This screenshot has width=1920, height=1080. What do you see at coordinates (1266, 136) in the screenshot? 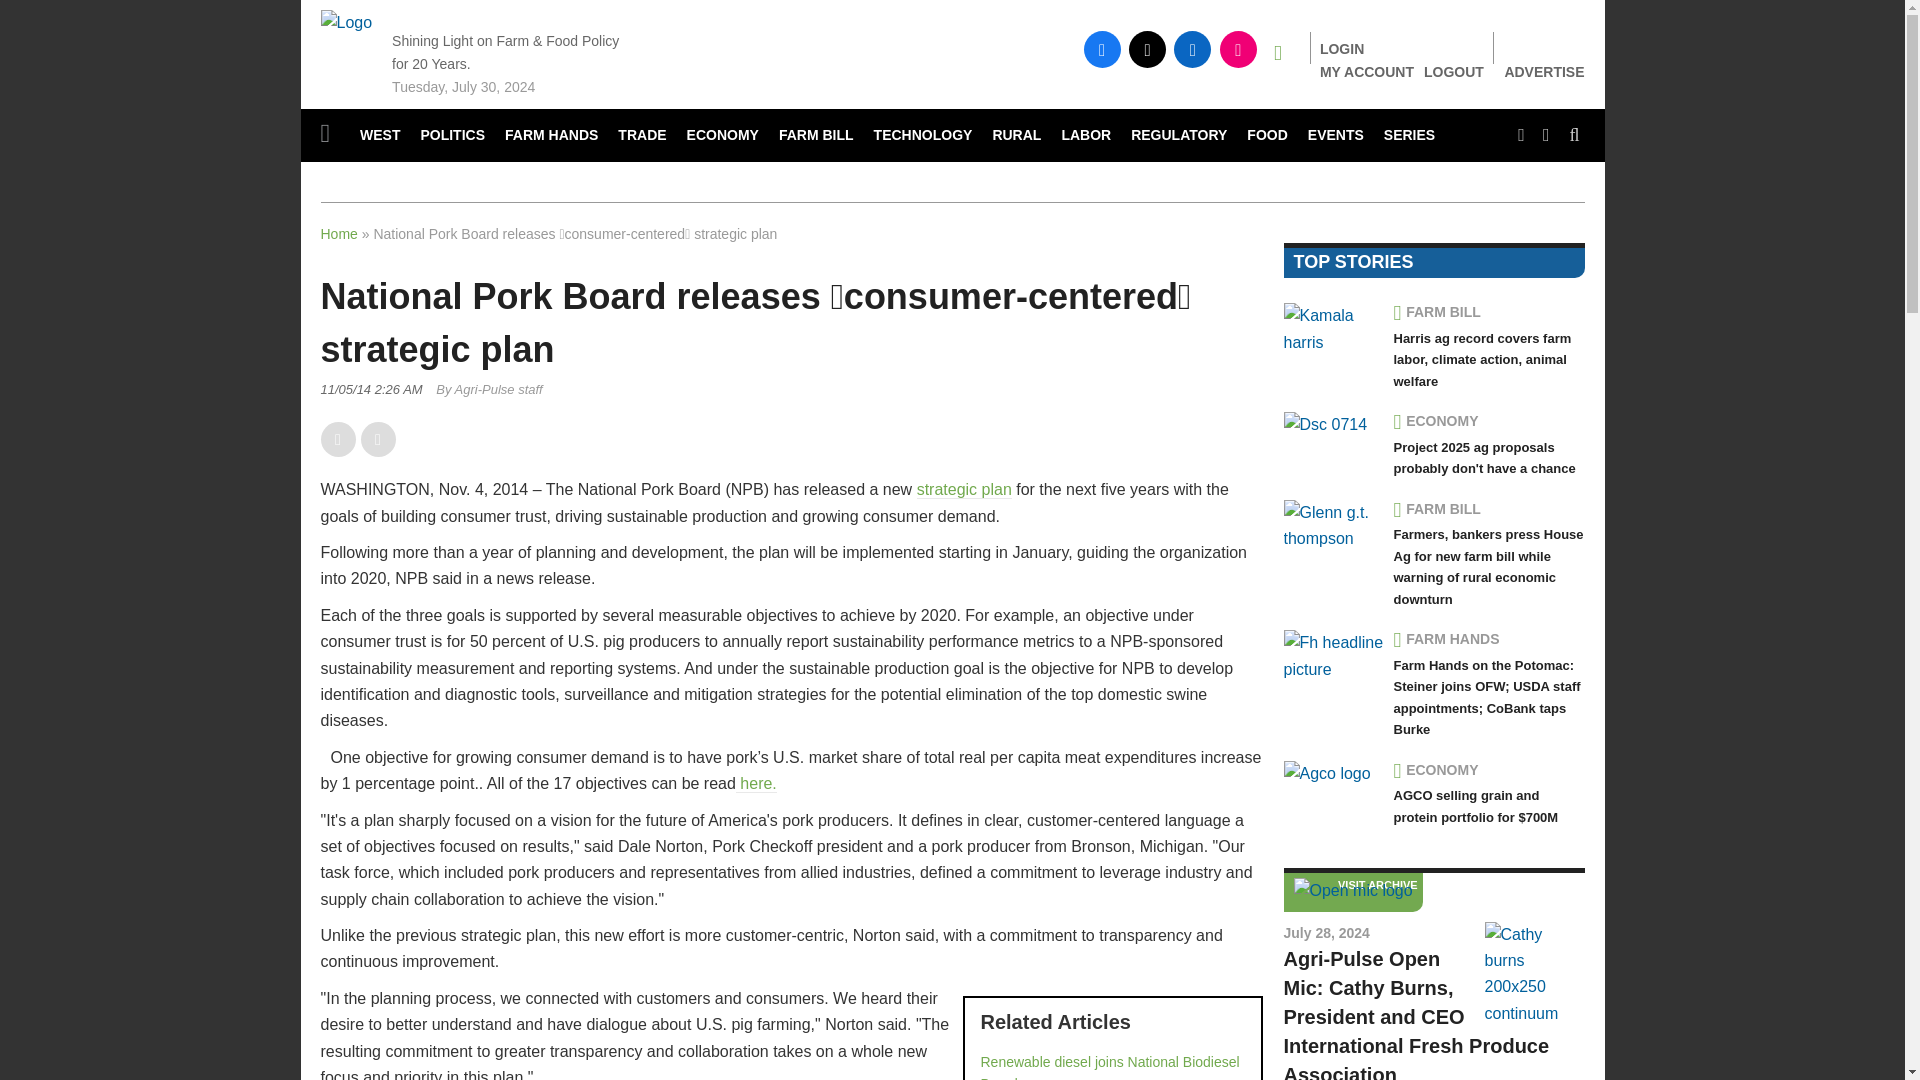
I see `FOOD` at bounding box center [1266, 136].